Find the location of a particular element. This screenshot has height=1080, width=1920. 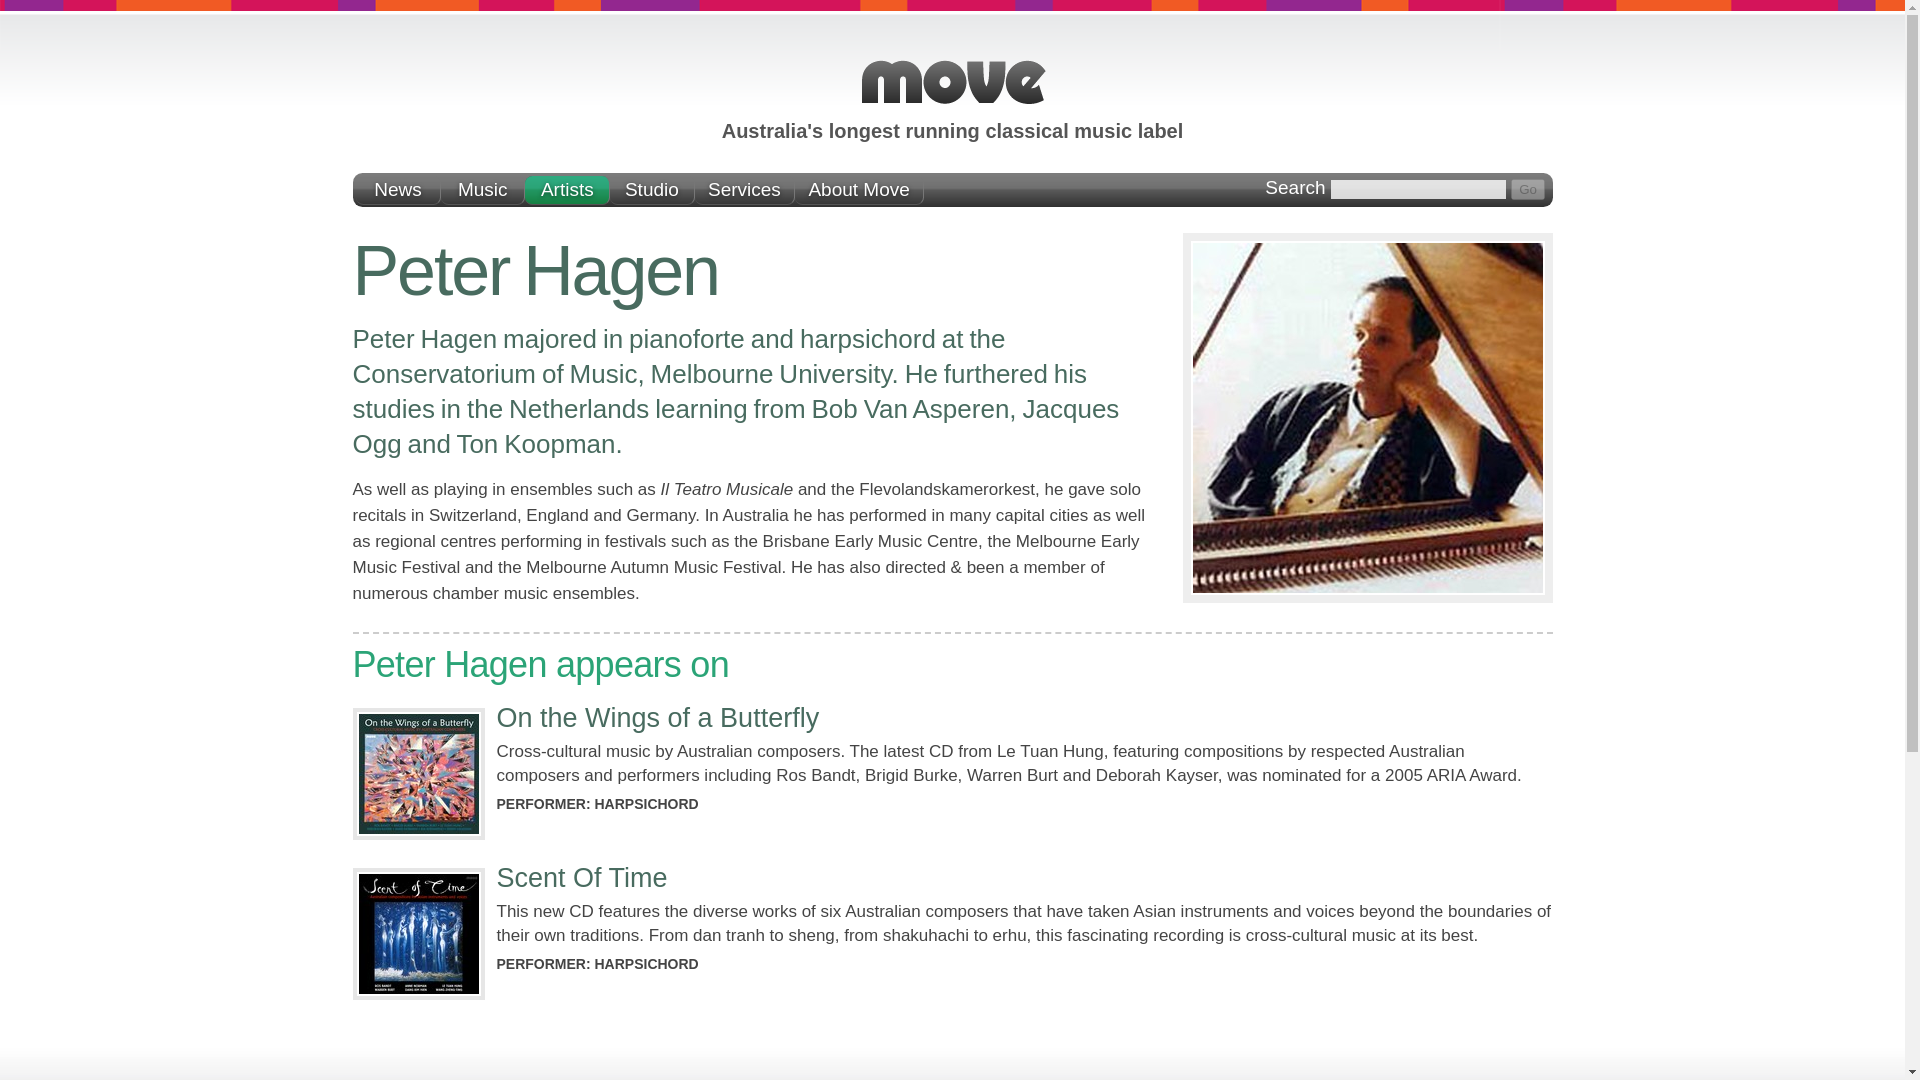

Studio is located at coordinates (652, 190).